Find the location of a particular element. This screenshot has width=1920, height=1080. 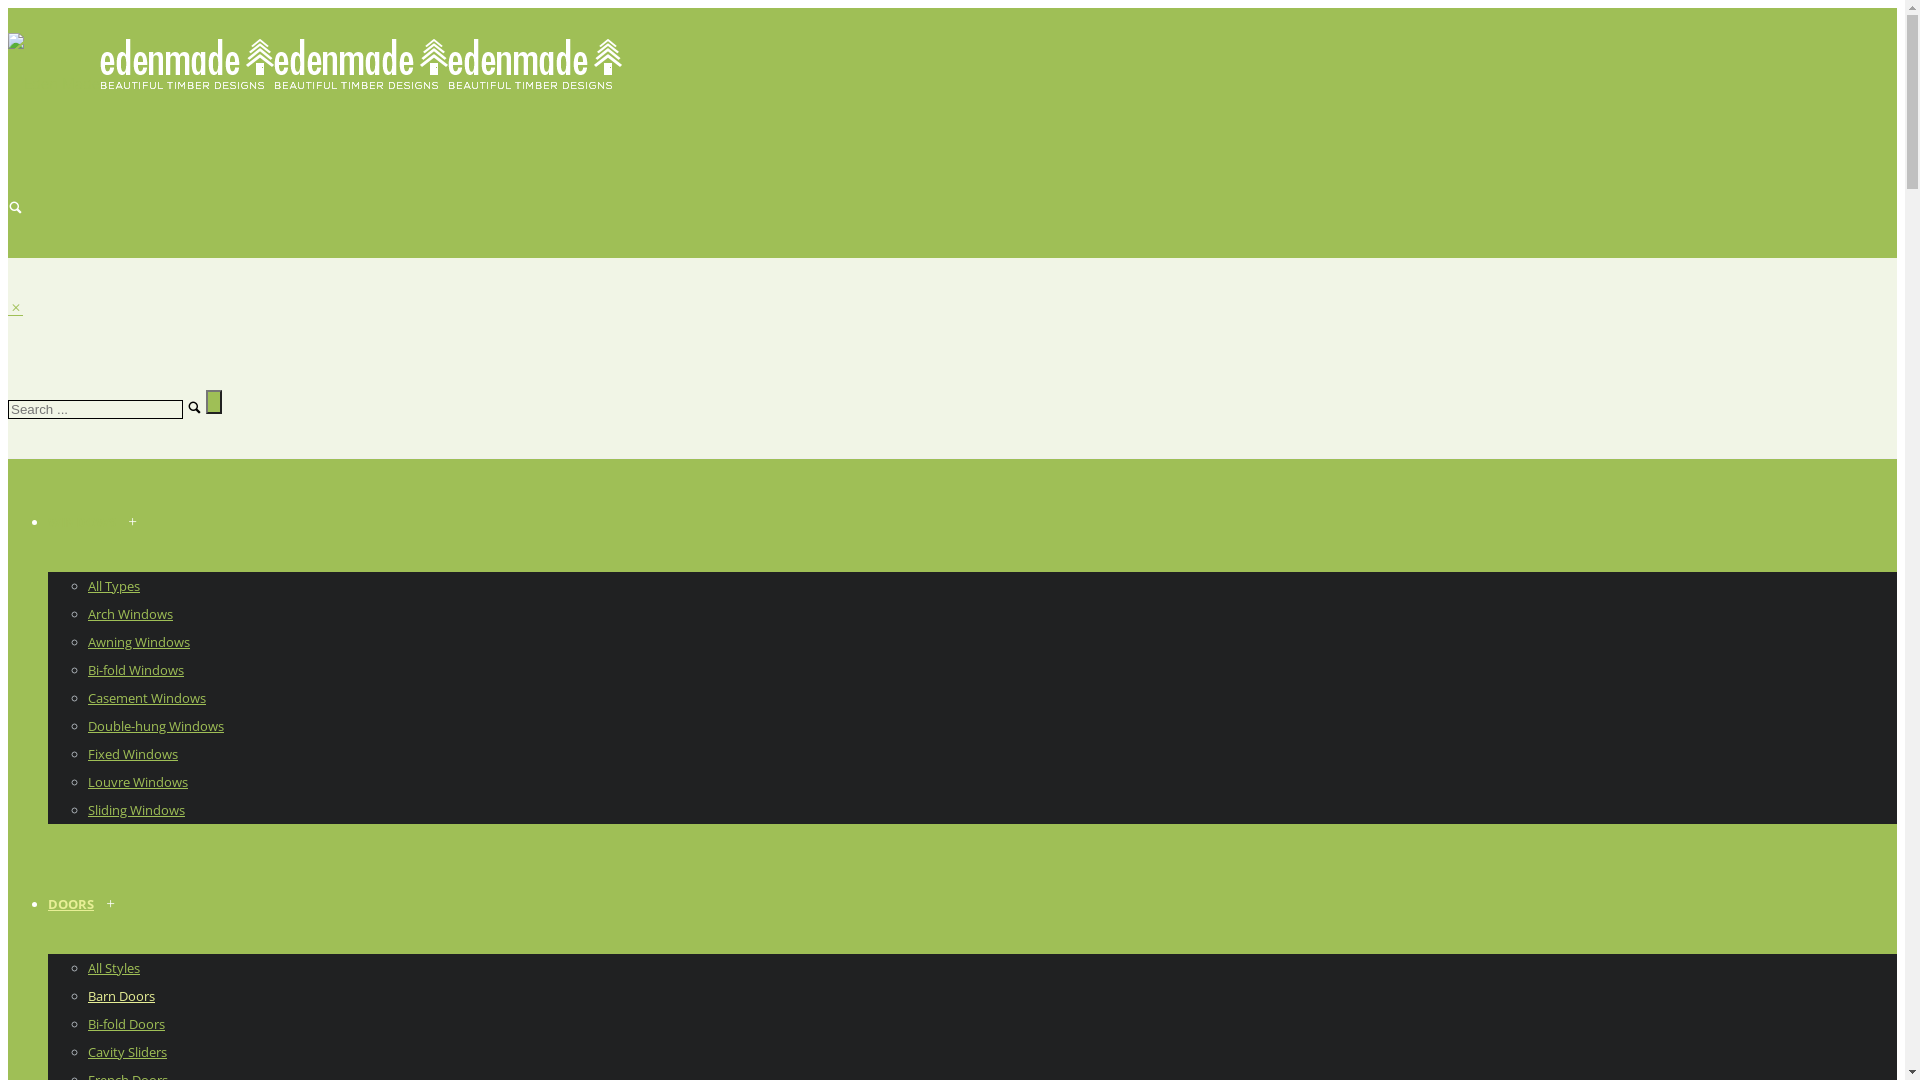

DOORS is located at coordinates (74, 904).